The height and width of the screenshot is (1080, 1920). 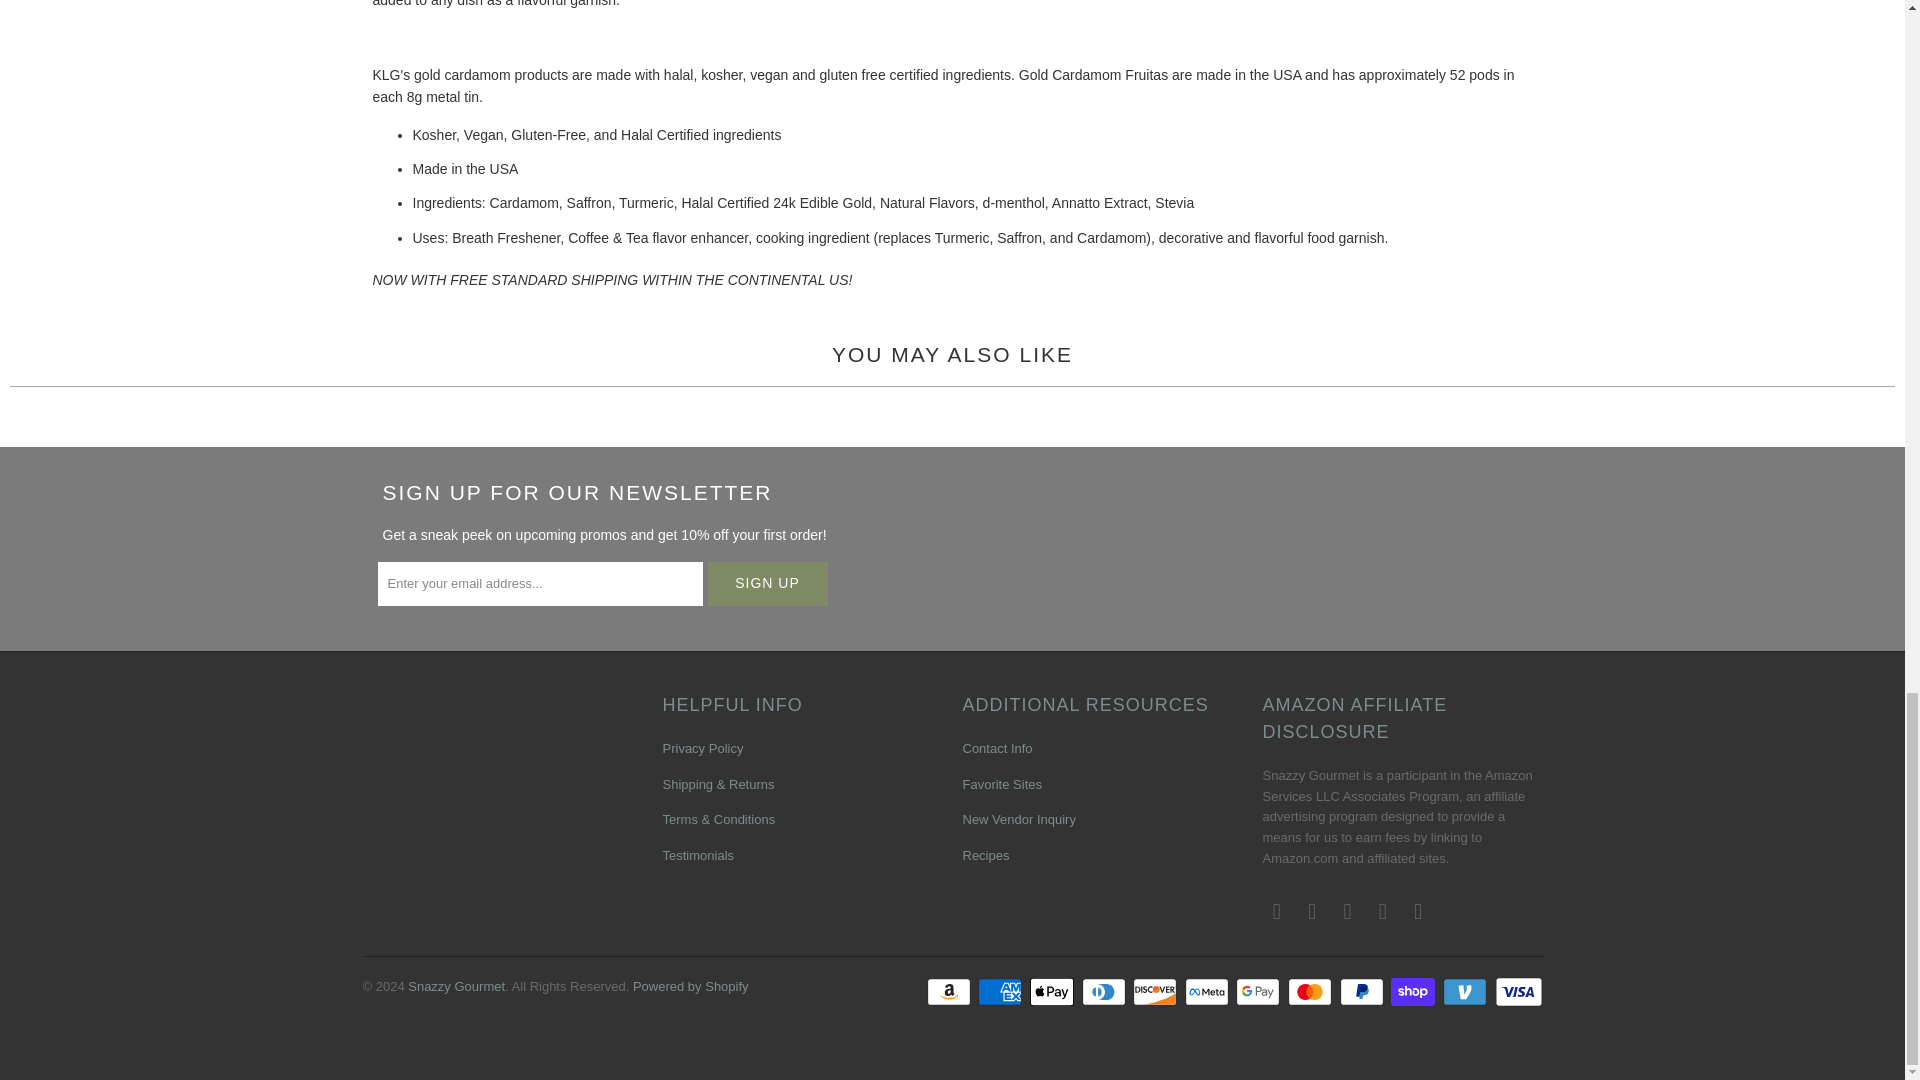 What do you see at coordinates (1348, 912) in the screenshot?
I see `Snazzy Gourmet on YouTube` at bounding box center [1348, 912].